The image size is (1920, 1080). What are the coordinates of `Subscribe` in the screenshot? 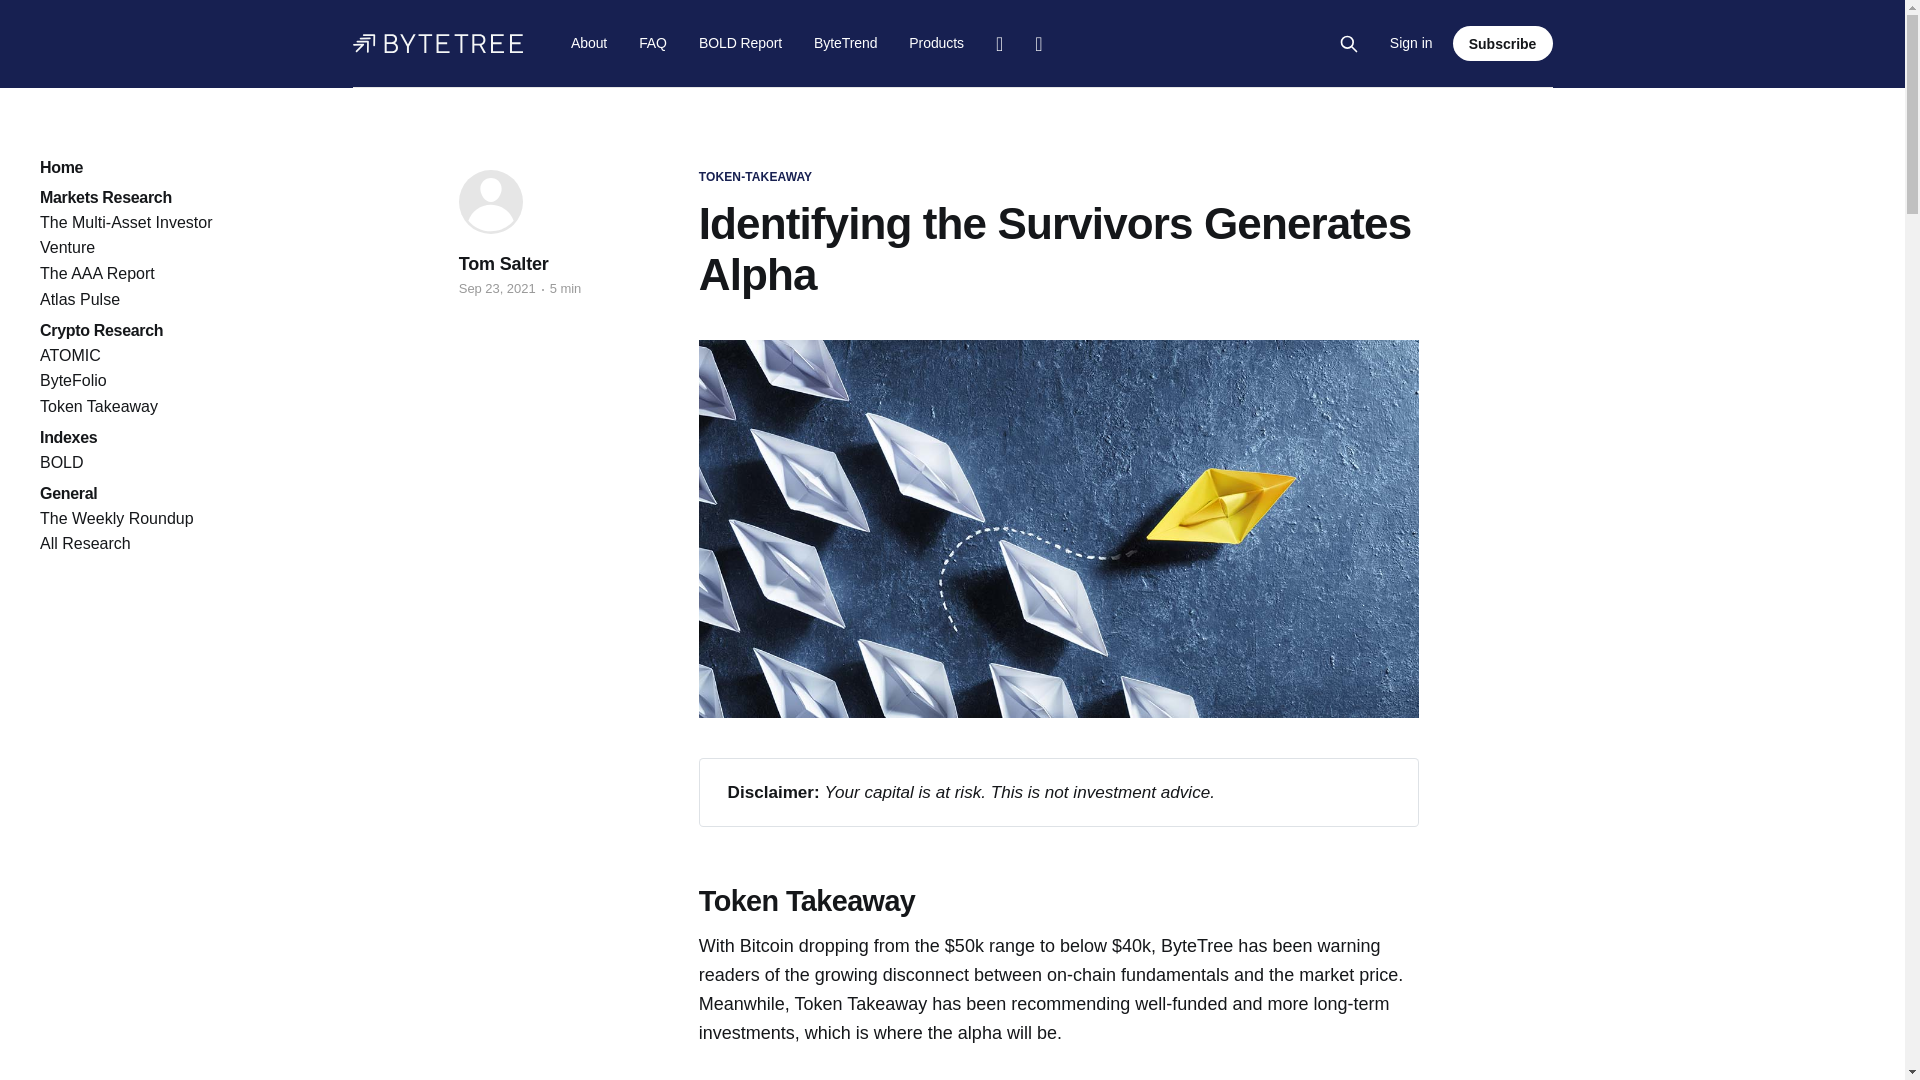 It's located at (1503, 42).